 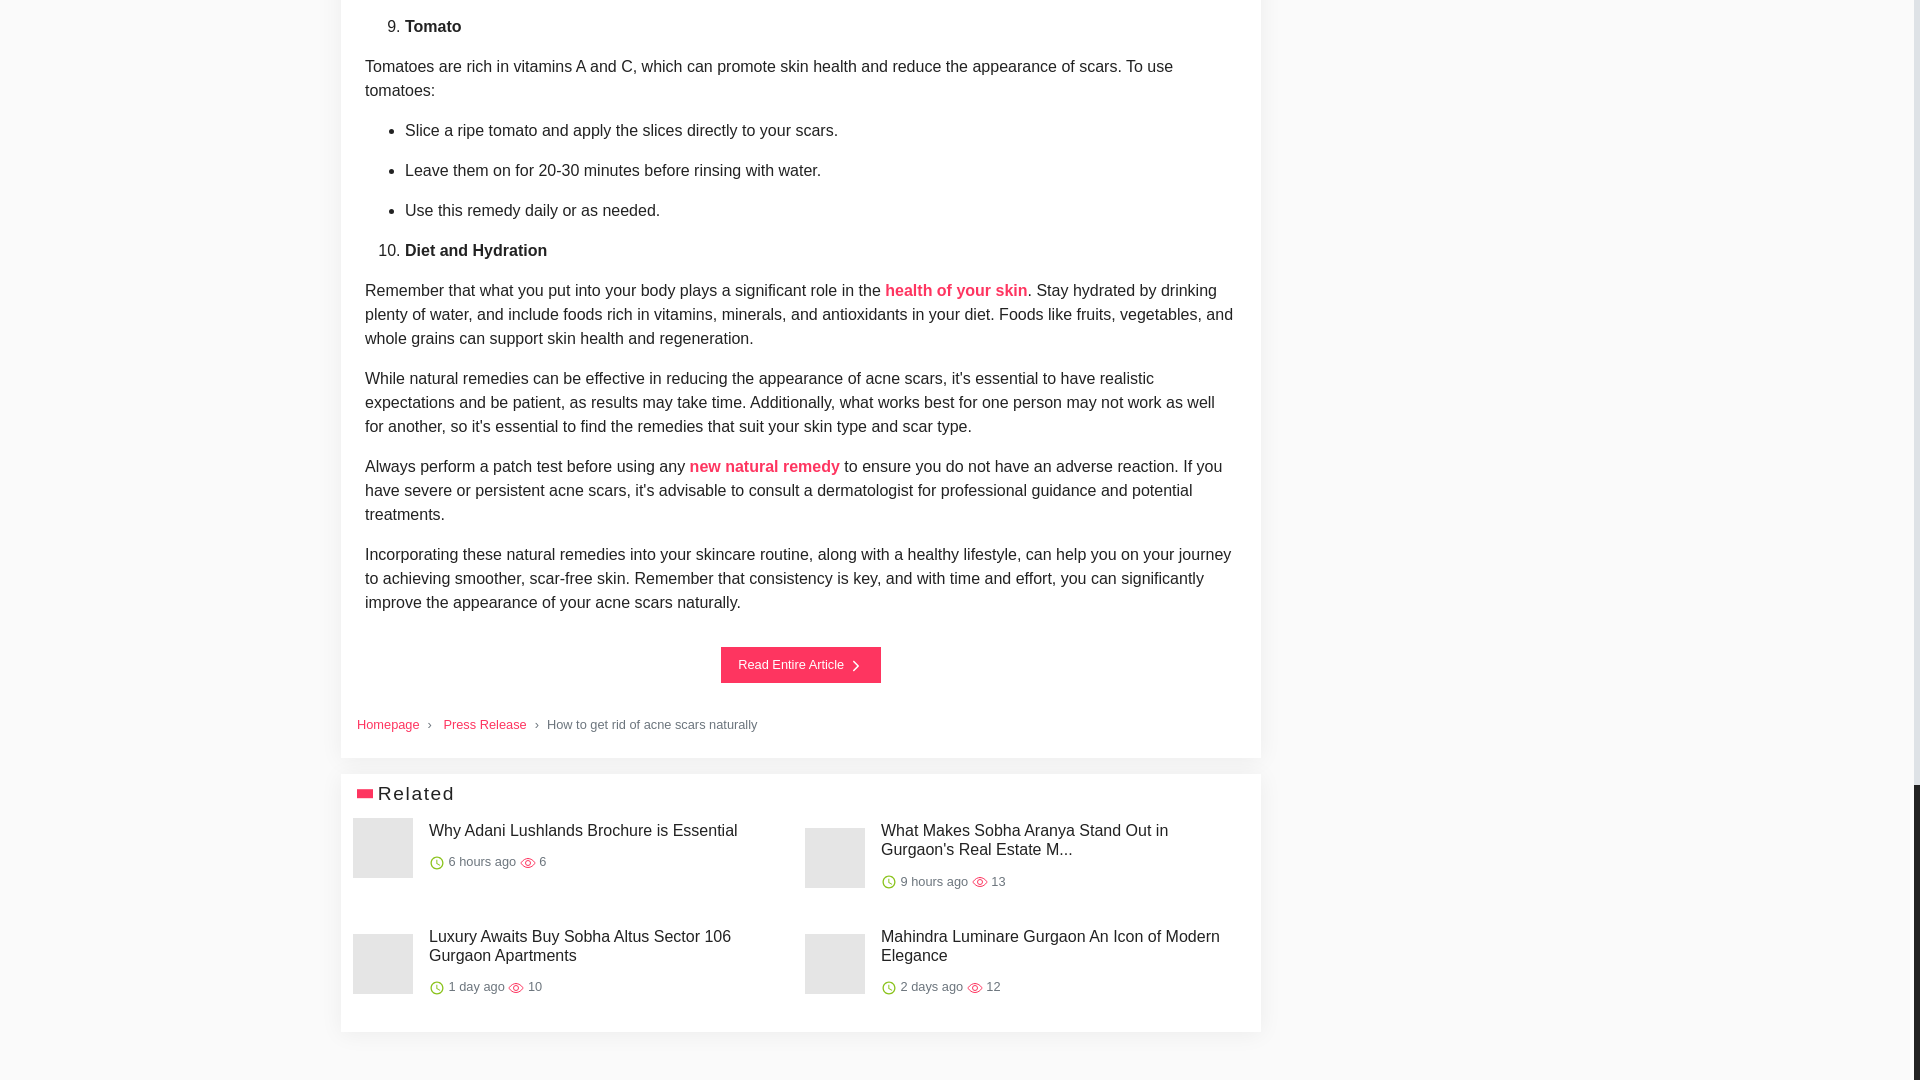 What do you see at coordinates (801, 664) in the screenshot?
I see `Read Entire Article` at bounding box center [801, 664].